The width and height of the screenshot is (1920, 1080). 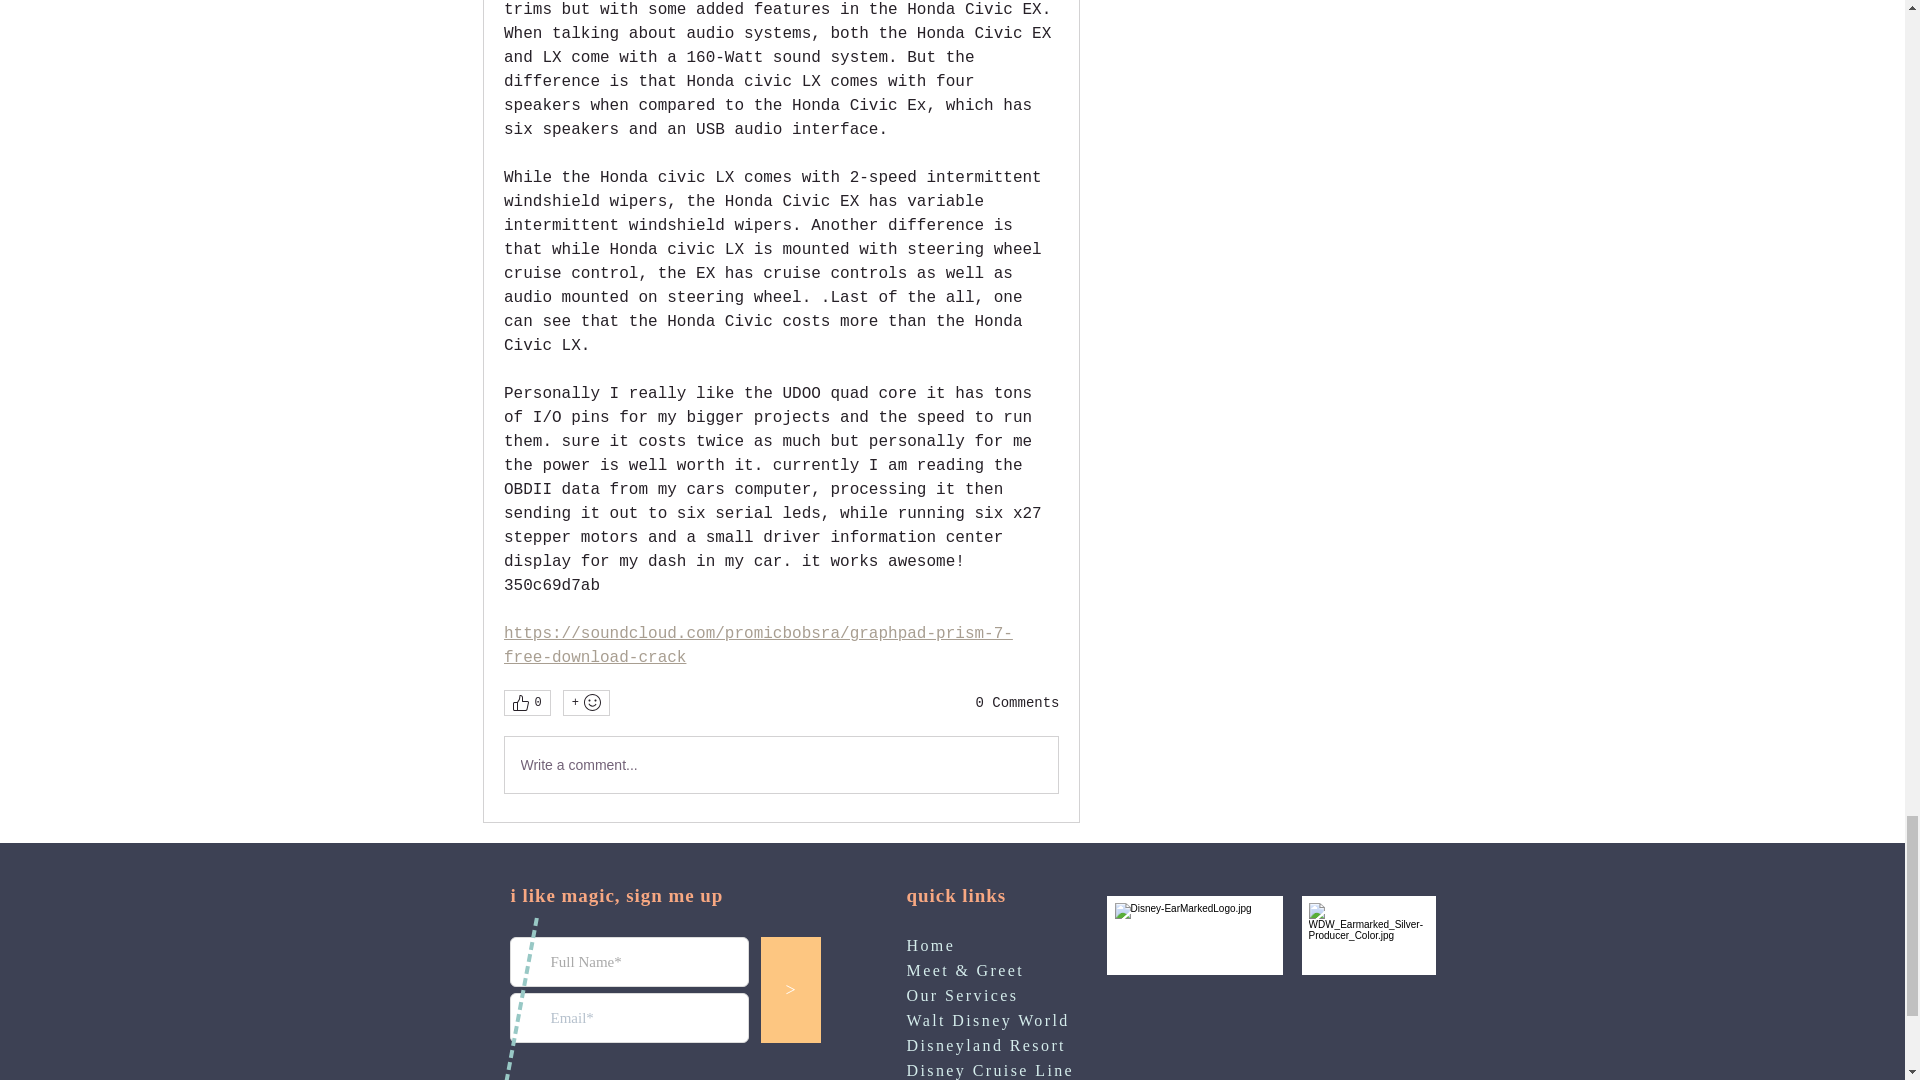 What do you see at coordinates (1017, 704) in the screenshot?
I see `0 Comments` at bounding box center [1017, 704].